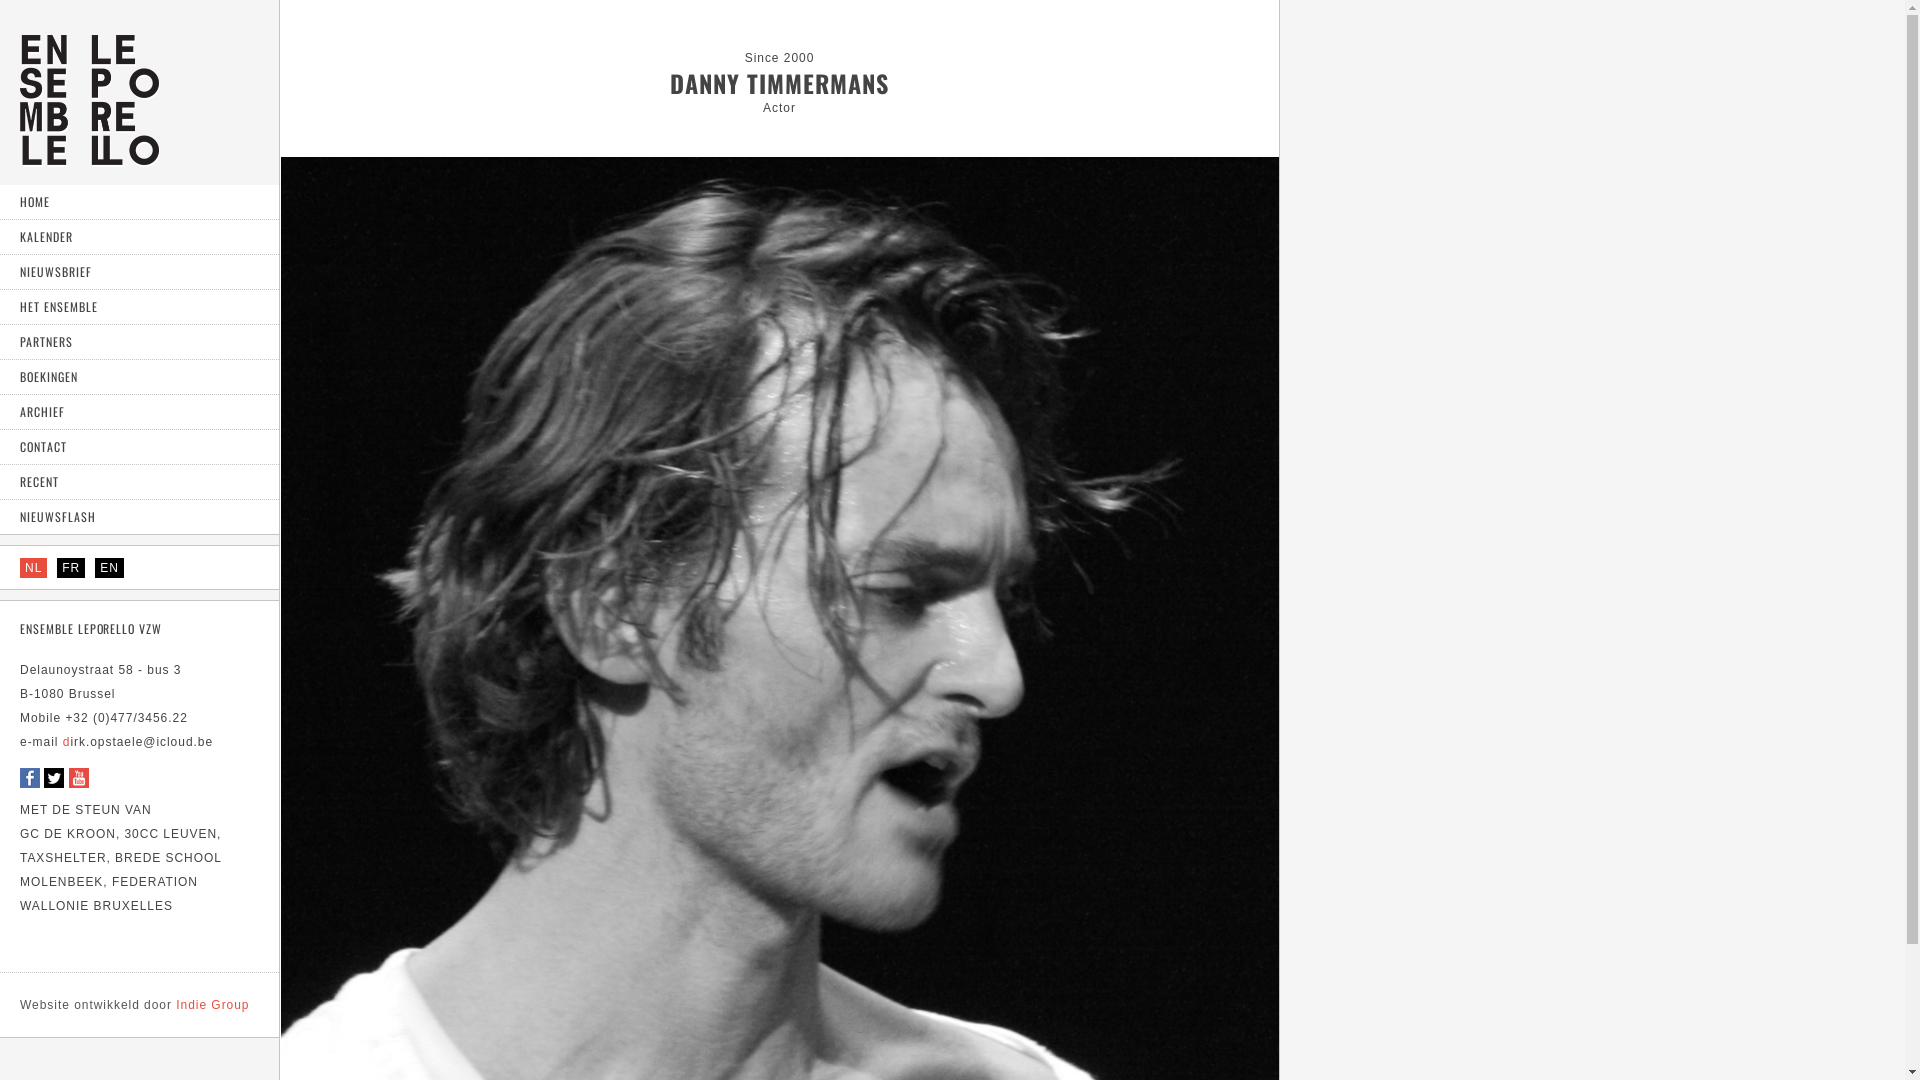 This screenshot has width=1920, height=1080. I want to click on NL, so click(34, 568).